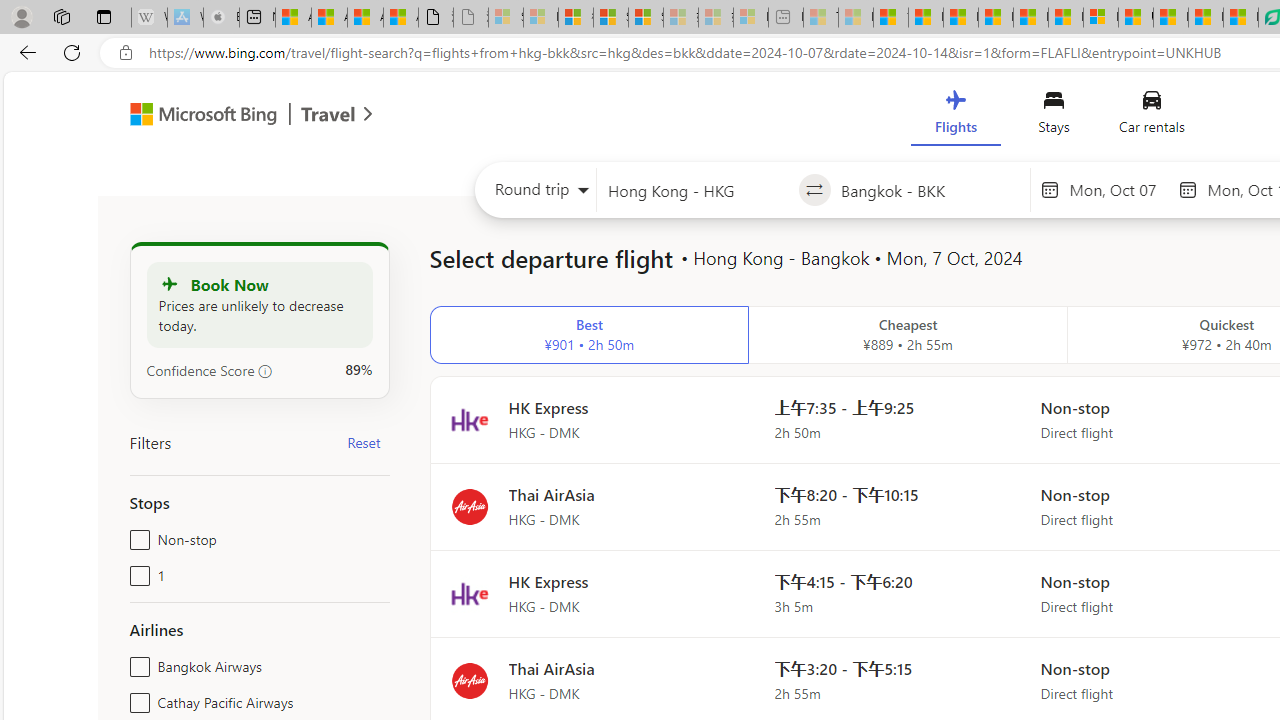 The image size is (1280, 720). I want to click on Going to?, so click(930, 190).